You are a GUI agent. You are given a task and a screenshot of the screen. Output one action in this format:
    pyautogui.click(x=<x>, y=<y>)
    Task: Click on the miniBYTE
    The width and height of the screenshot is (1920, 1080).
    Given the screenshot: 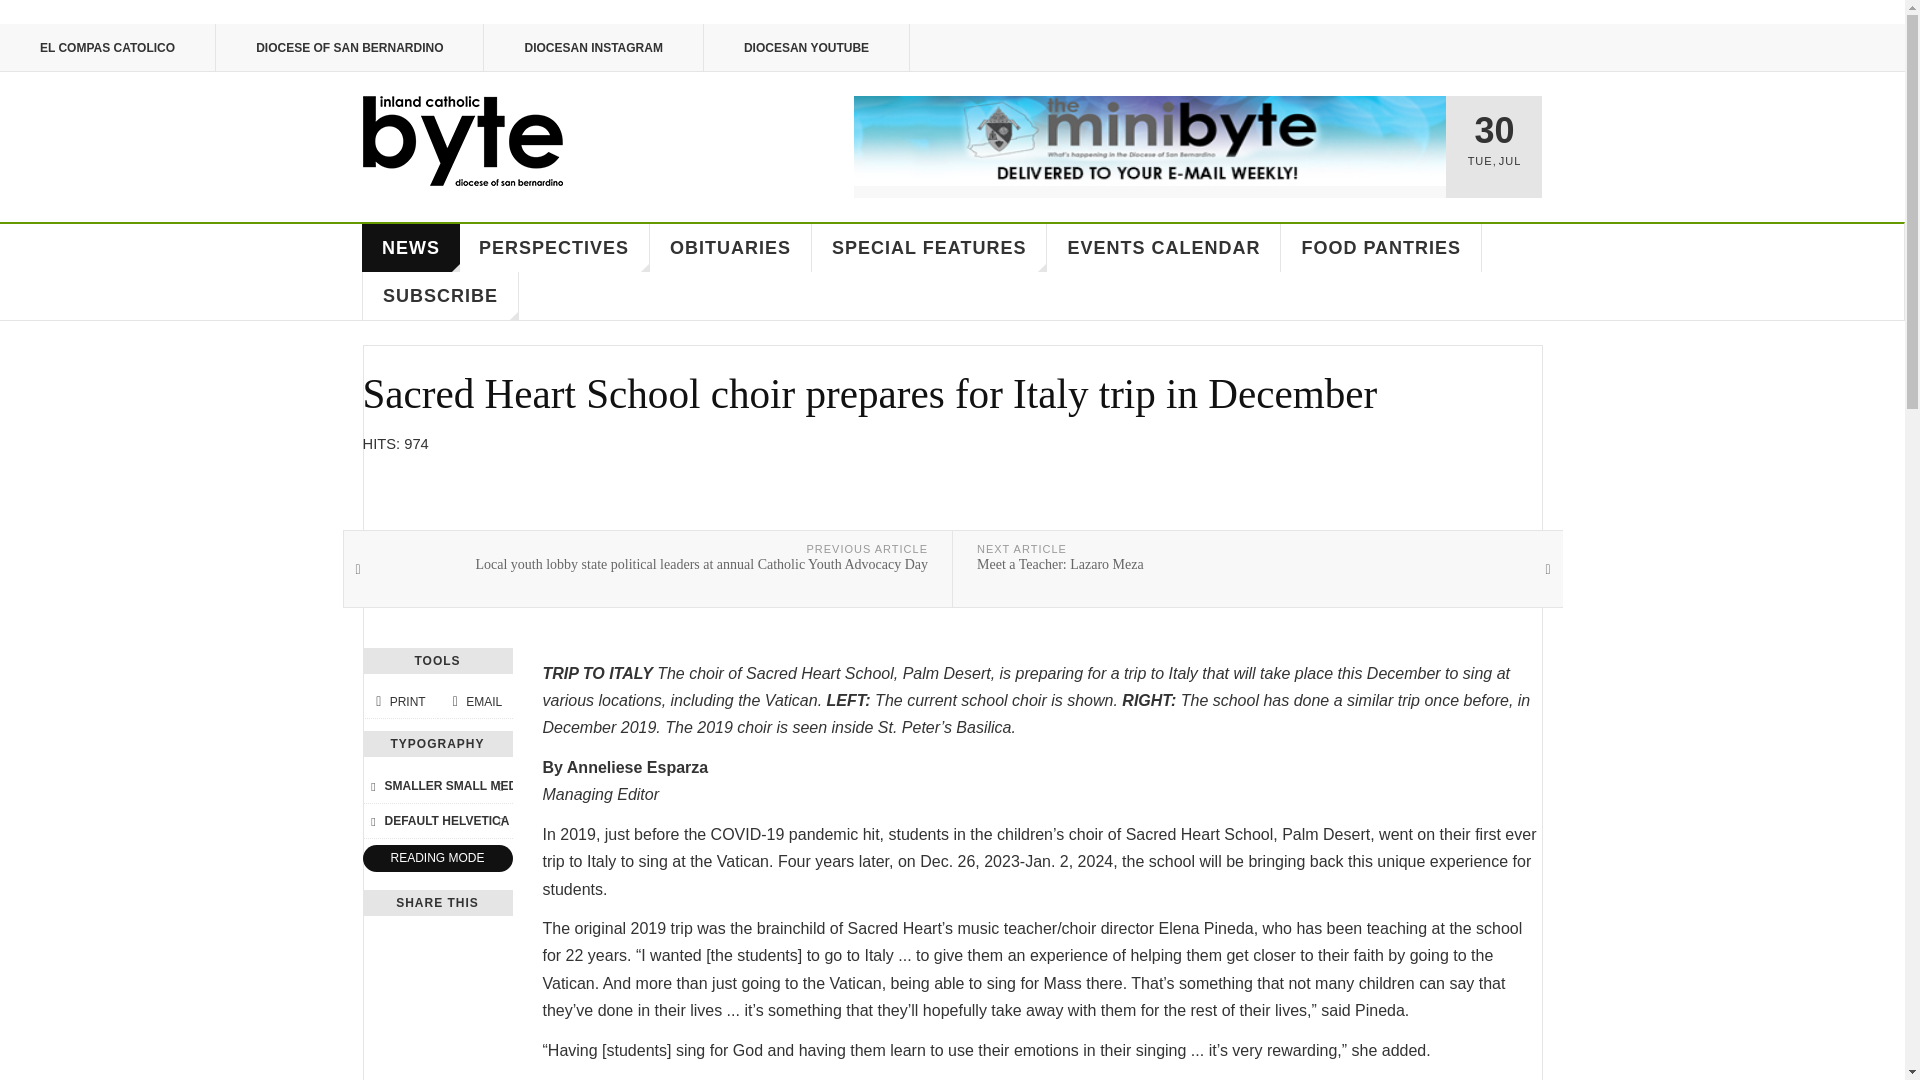 What is the action you would take?
    pyautogui.click(x=1150, y=140)
    